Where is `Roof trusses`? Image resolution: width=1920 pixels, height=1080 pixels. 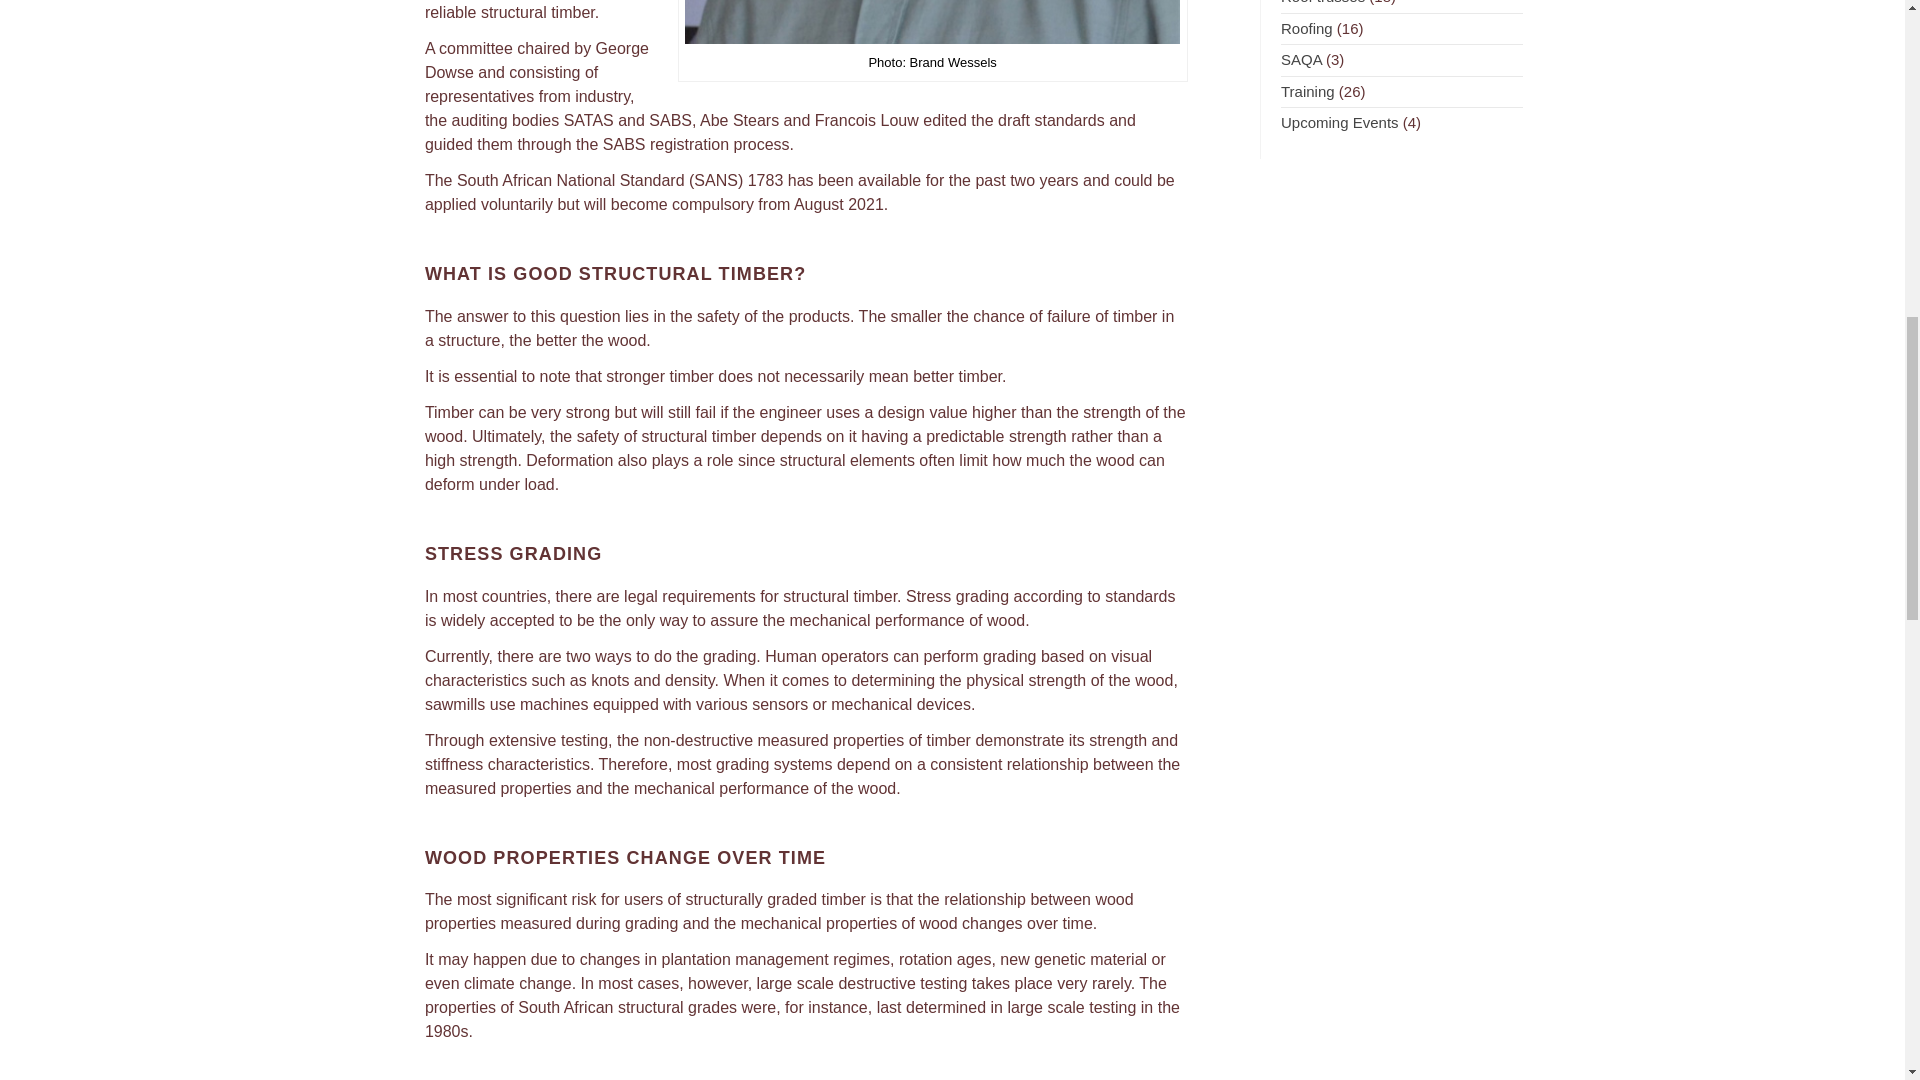
Roof trusses is located at coordinates (1322, 2).